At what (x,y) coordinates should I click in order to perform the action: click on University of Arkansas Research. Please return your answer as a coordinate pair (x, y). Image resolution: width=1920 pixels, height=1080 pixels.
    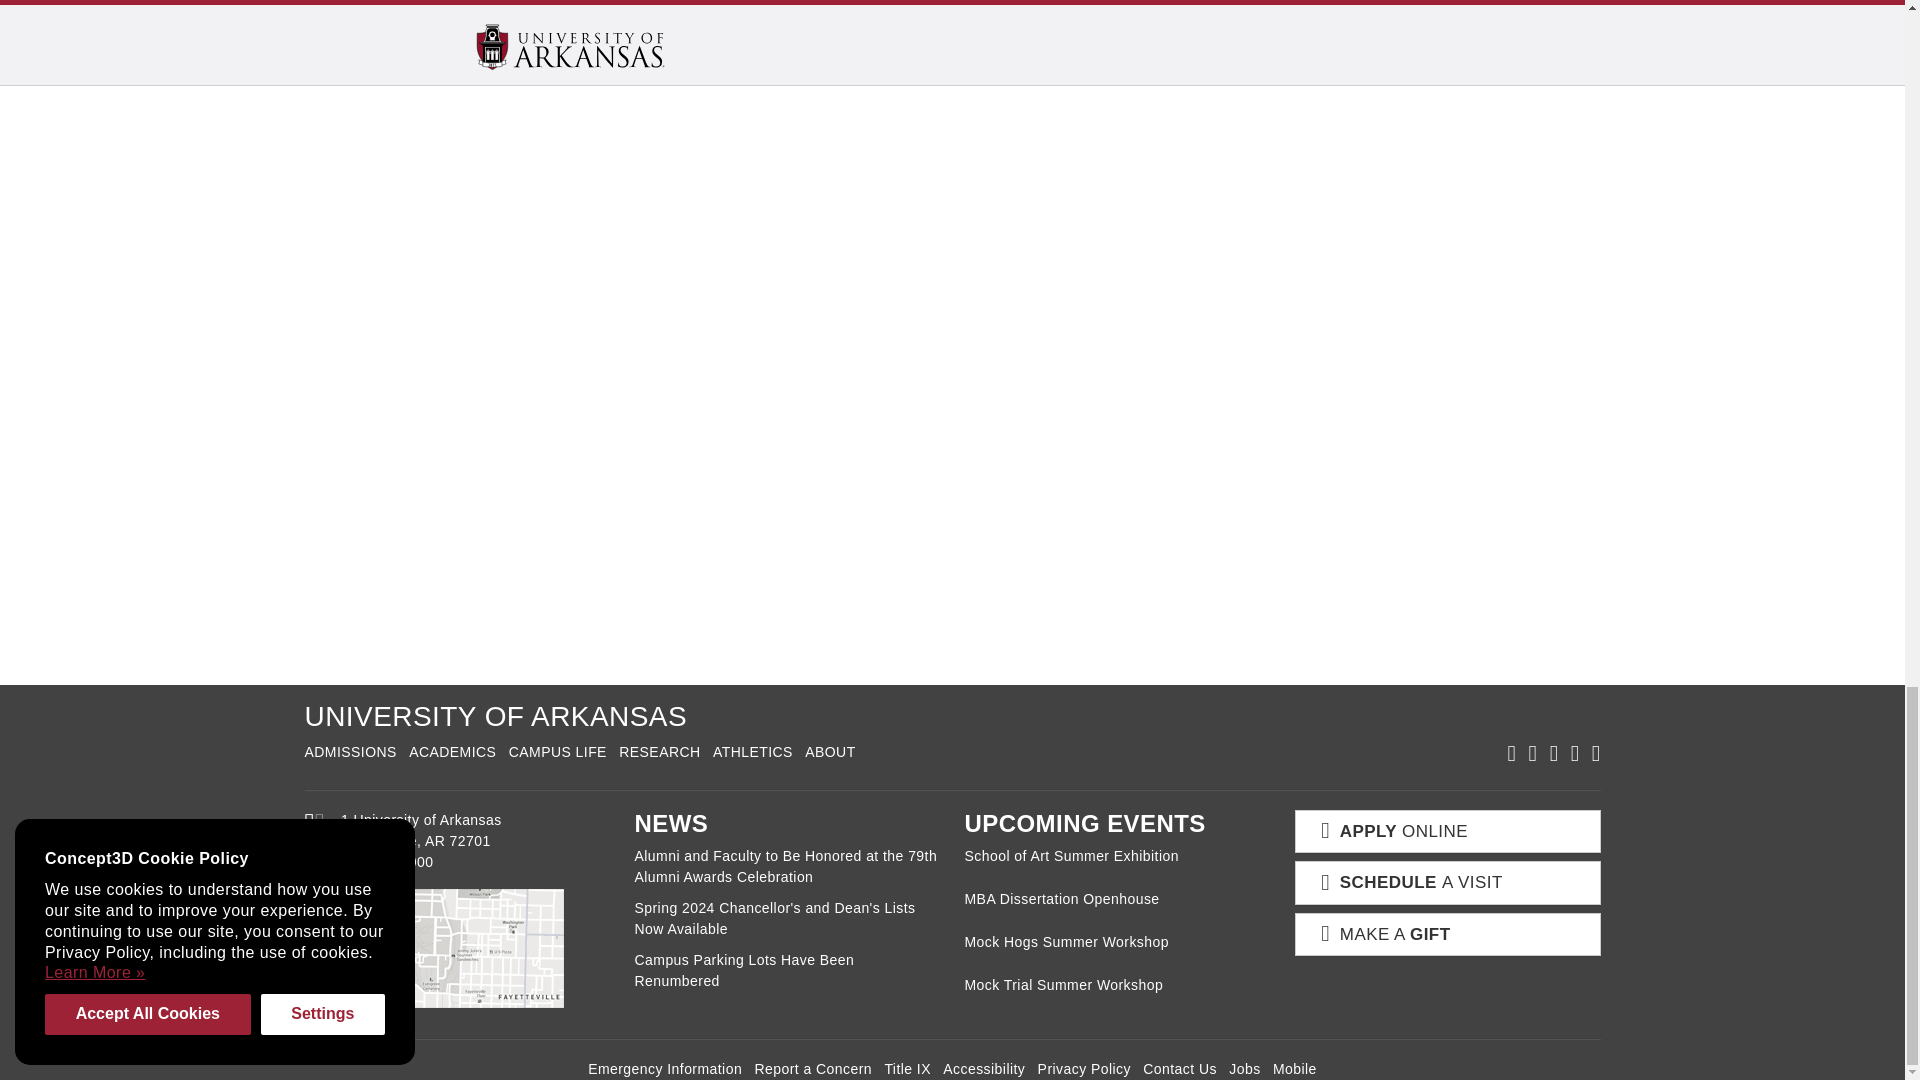
    Looking at the image, I should click on (659, 752).